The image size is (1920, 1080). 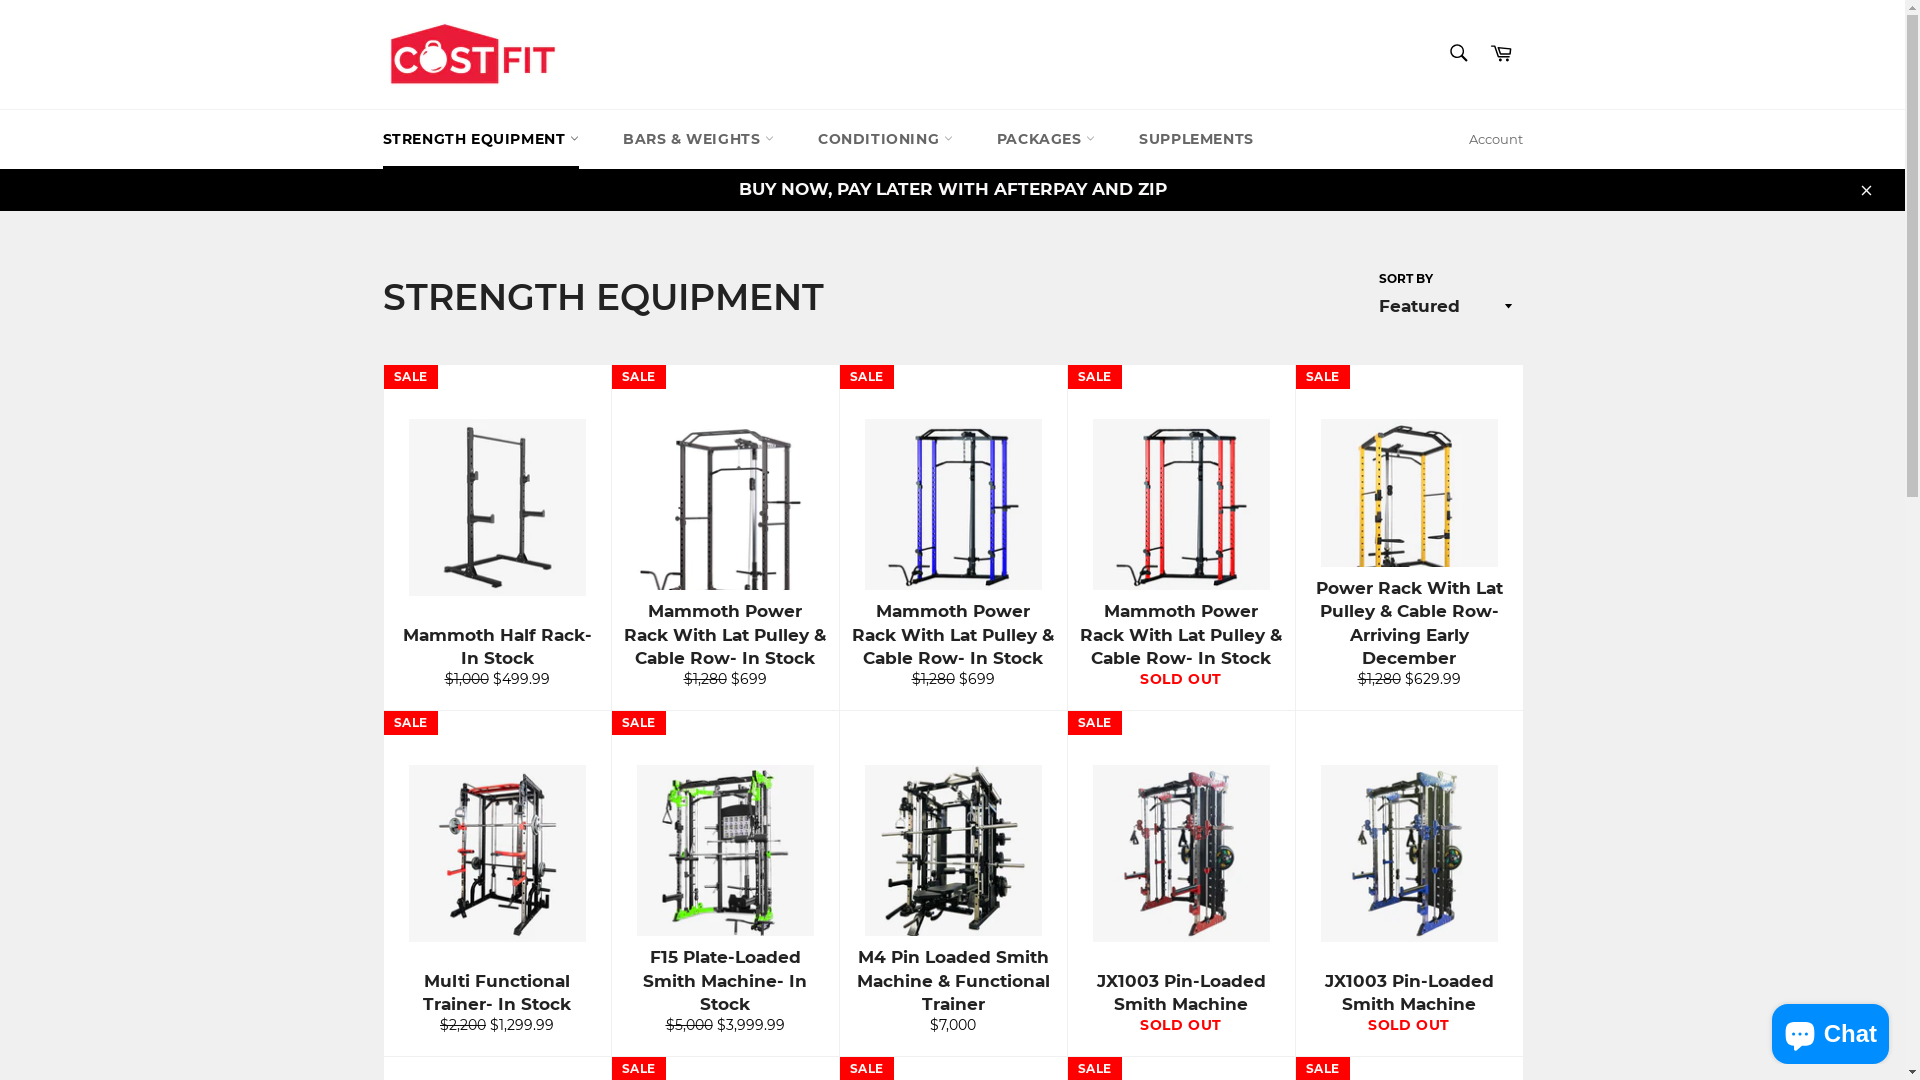 What do you see at coordinates (1046, 140) in the screenshot?
I see `PACKAGES` at bounding box center [1046, 140].